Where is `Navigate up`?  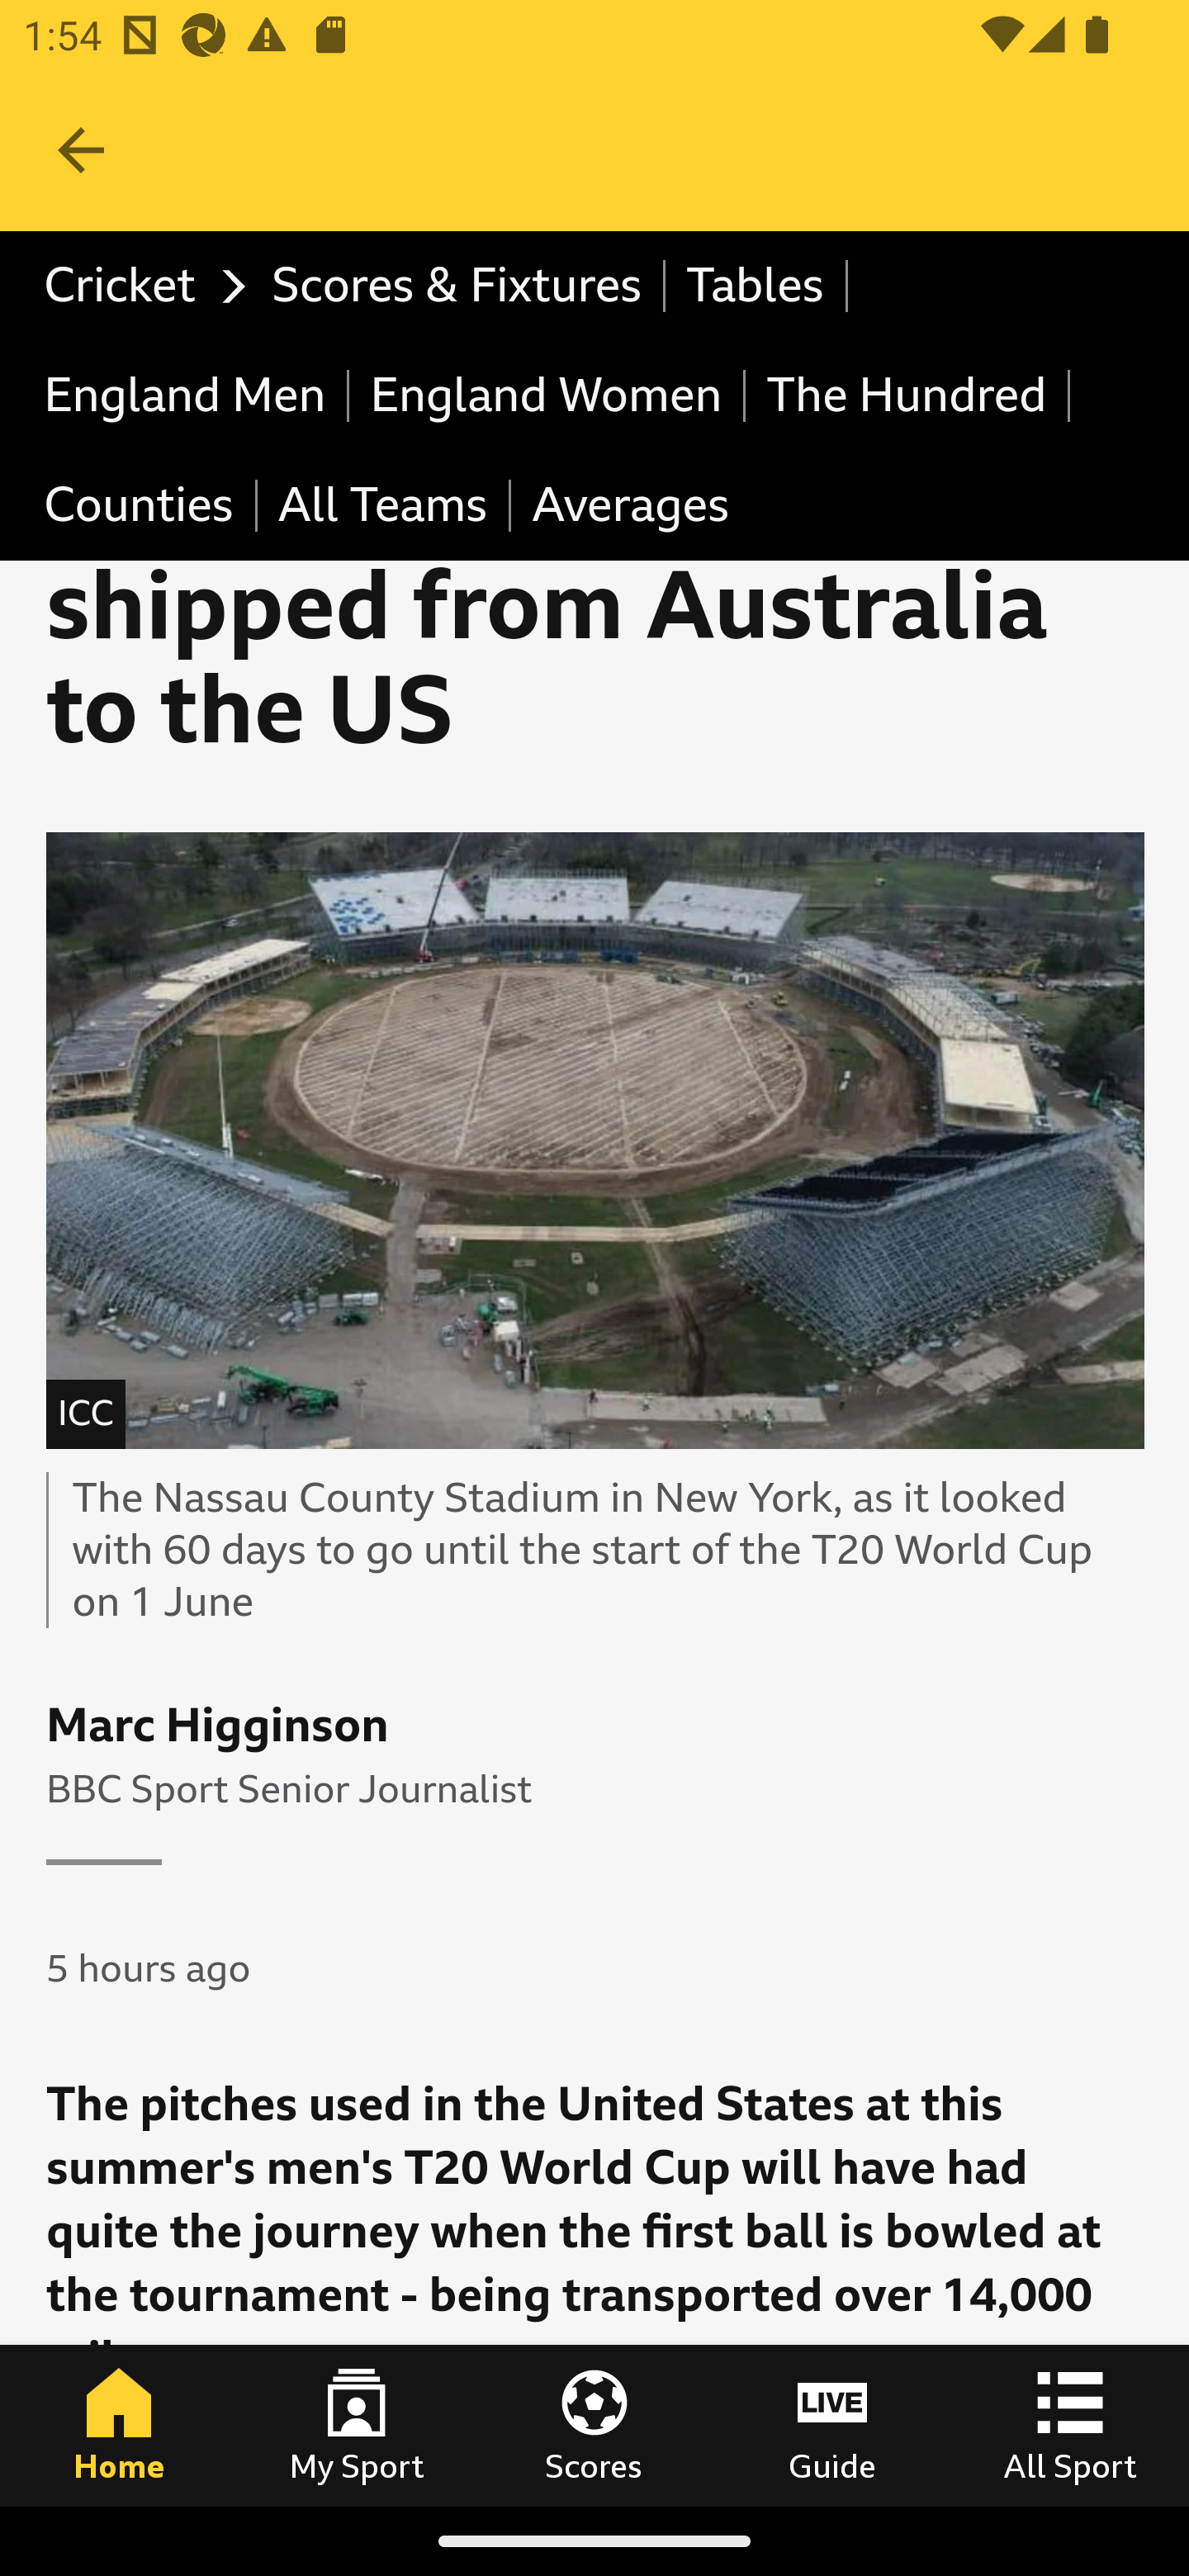
Navigate up is located at coordinates (81, 150).